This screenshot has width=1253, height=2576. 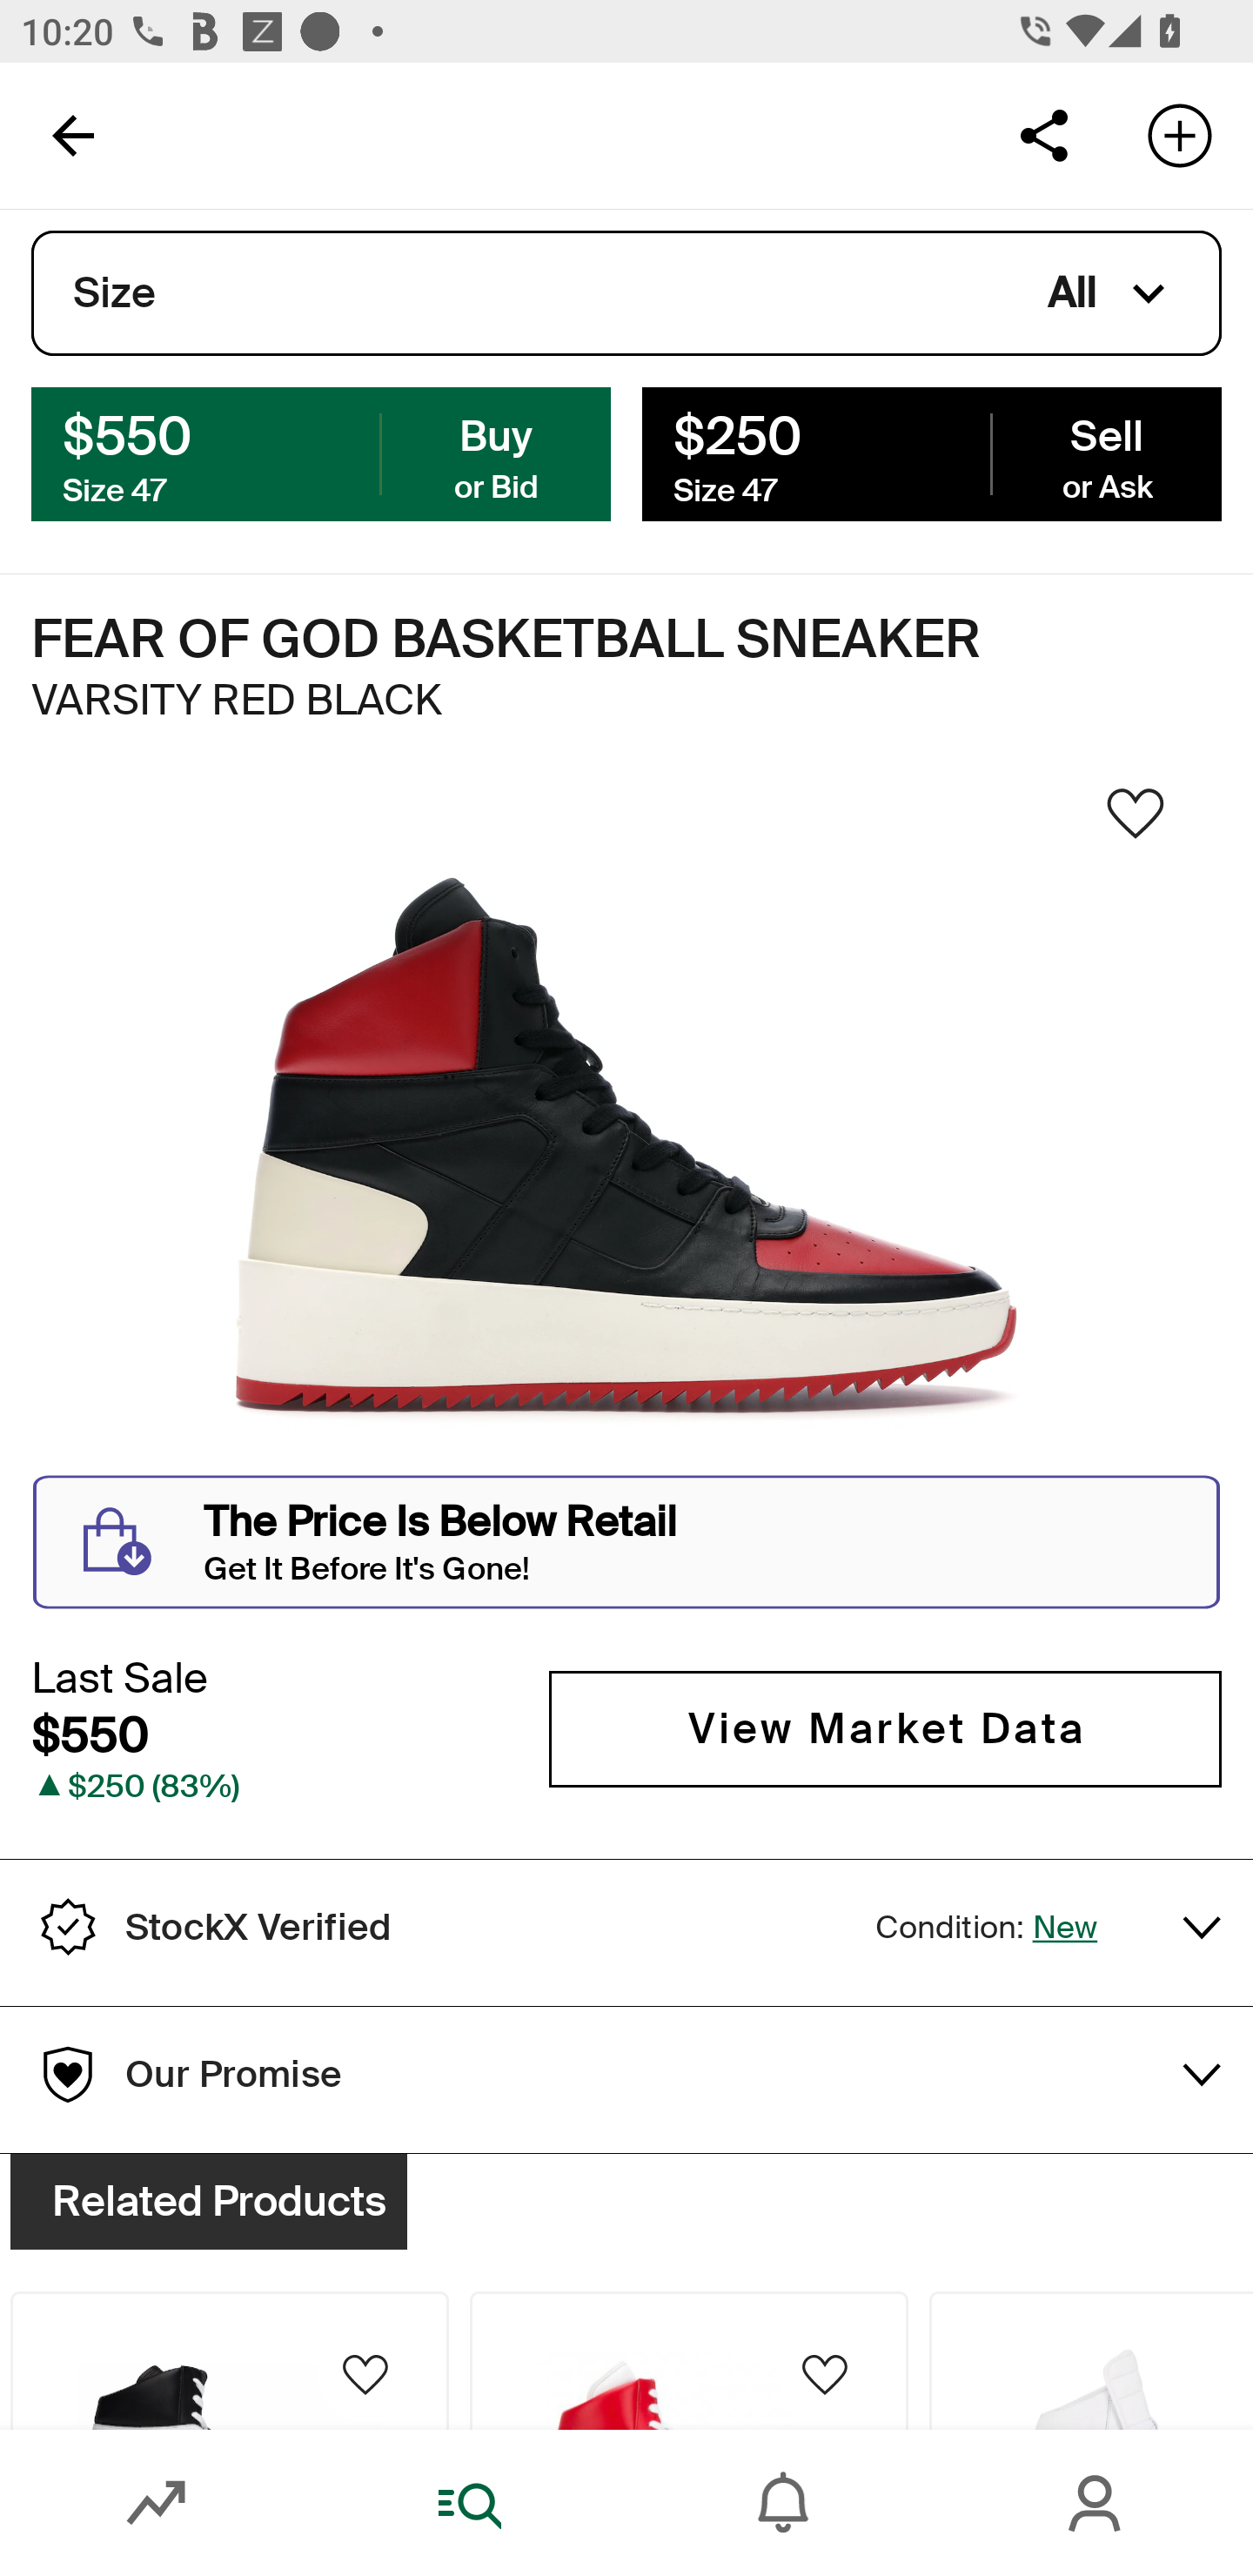 What do you see at coordinates (321, 453) in the screenshot?
I see `$425 Buy Size 45 or Bid` at bounding box center [321, 453].